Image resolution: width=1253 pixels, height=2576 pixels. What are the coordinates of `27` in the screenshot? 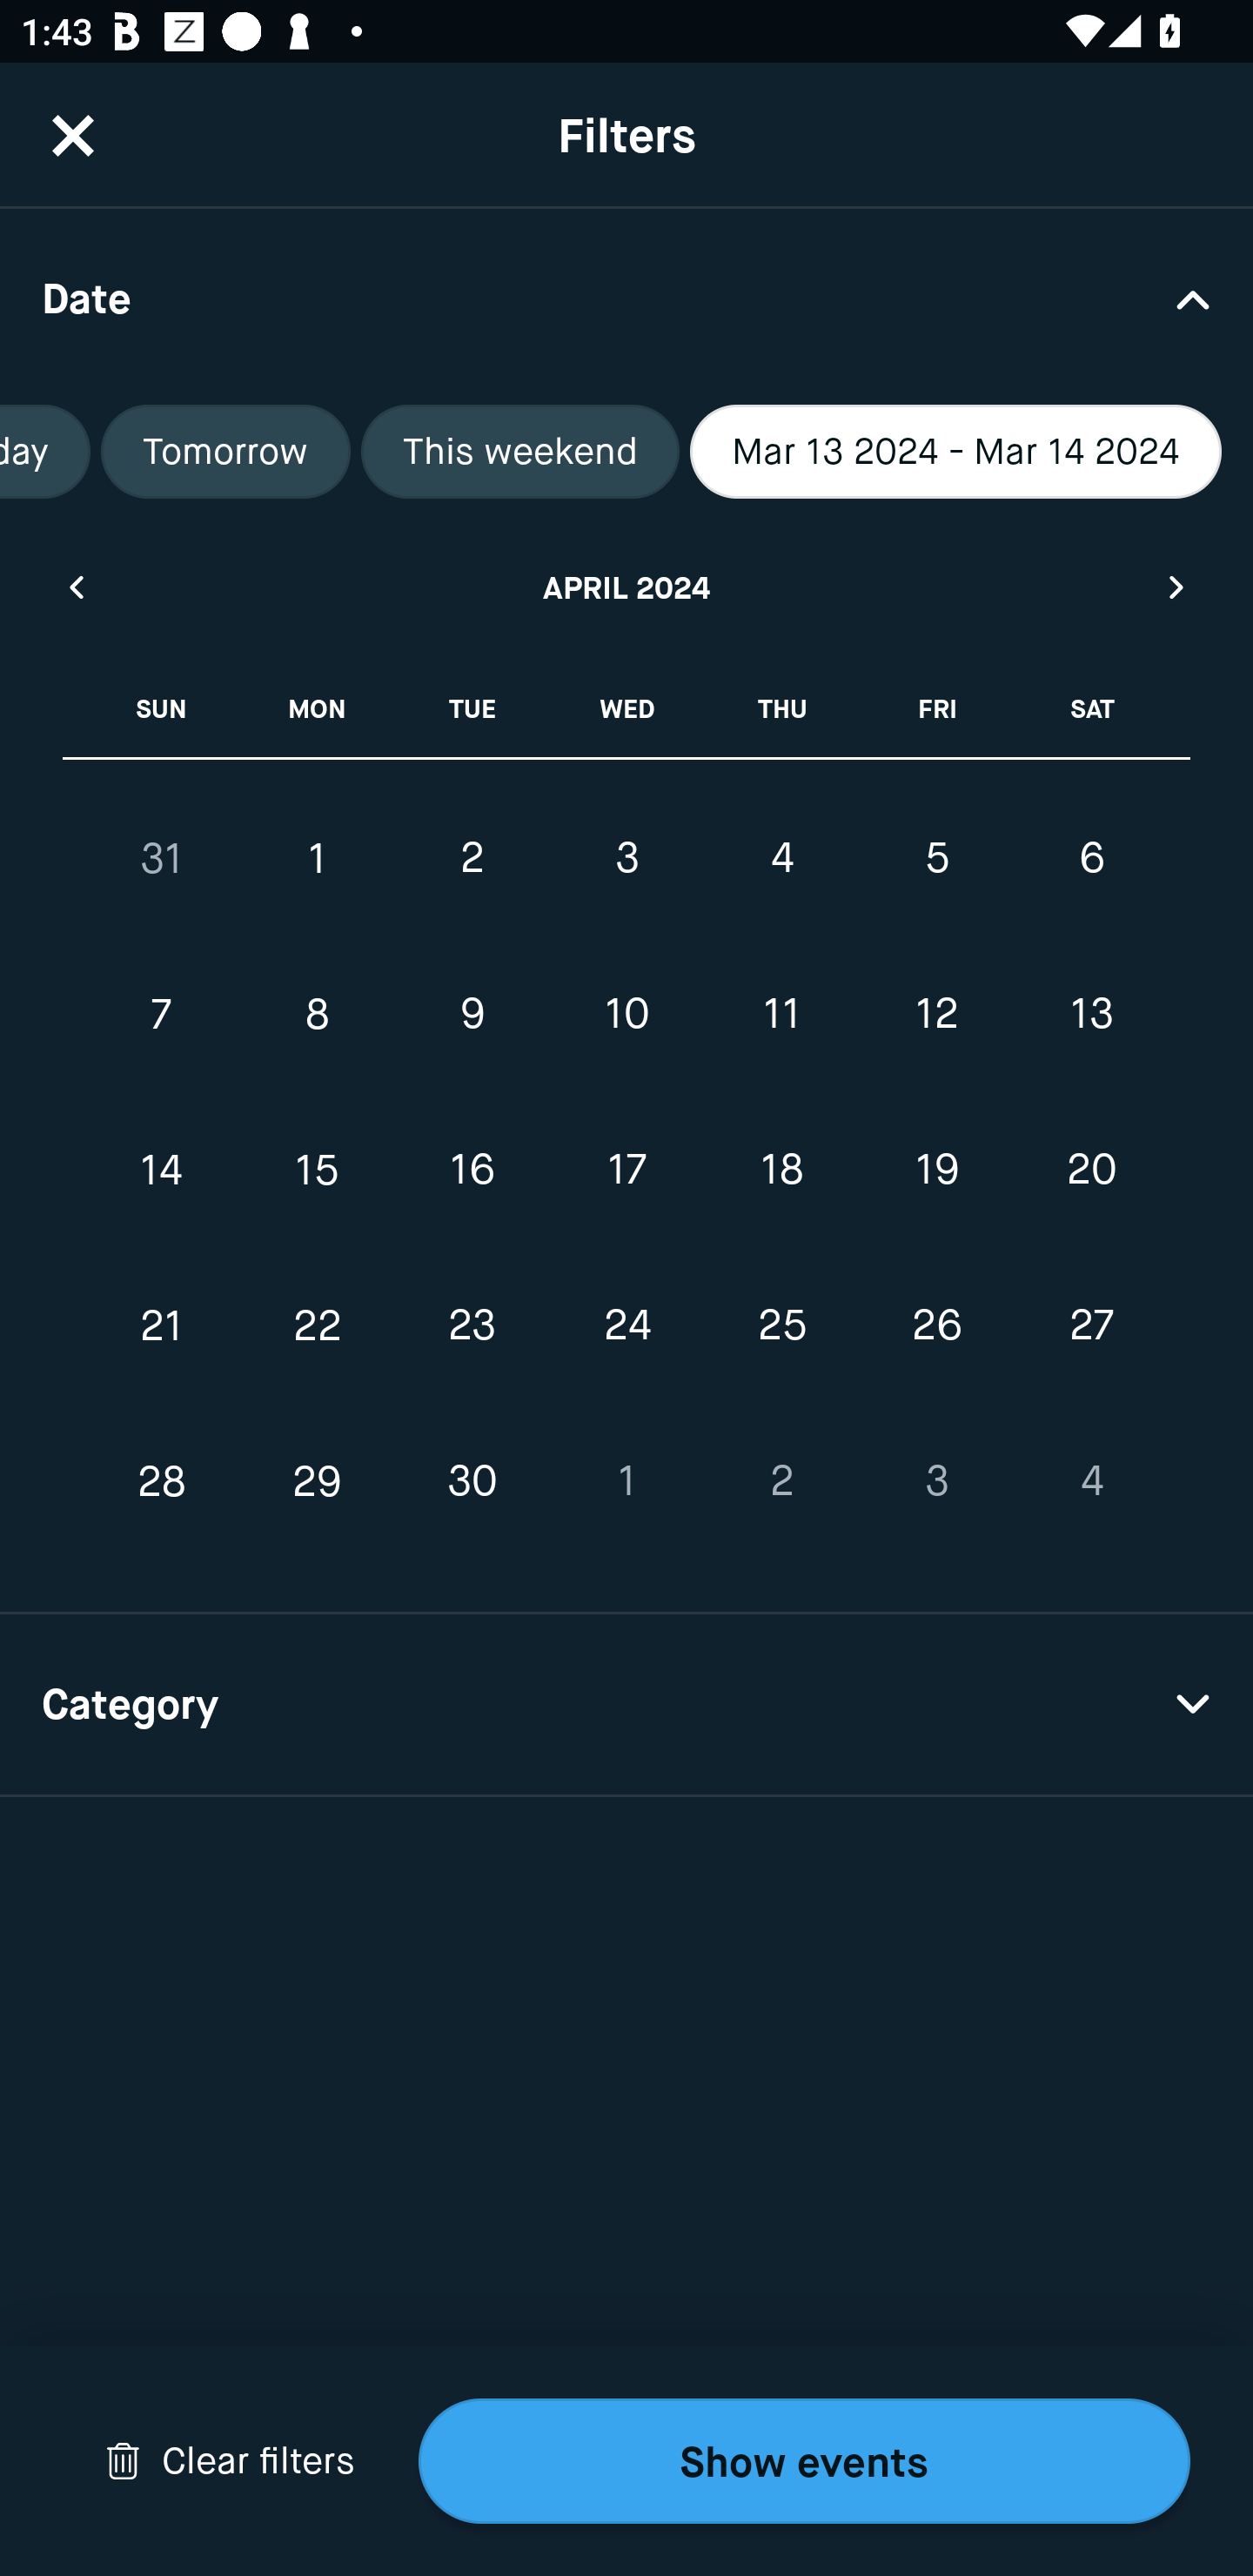 It's located at (1091, 1325).